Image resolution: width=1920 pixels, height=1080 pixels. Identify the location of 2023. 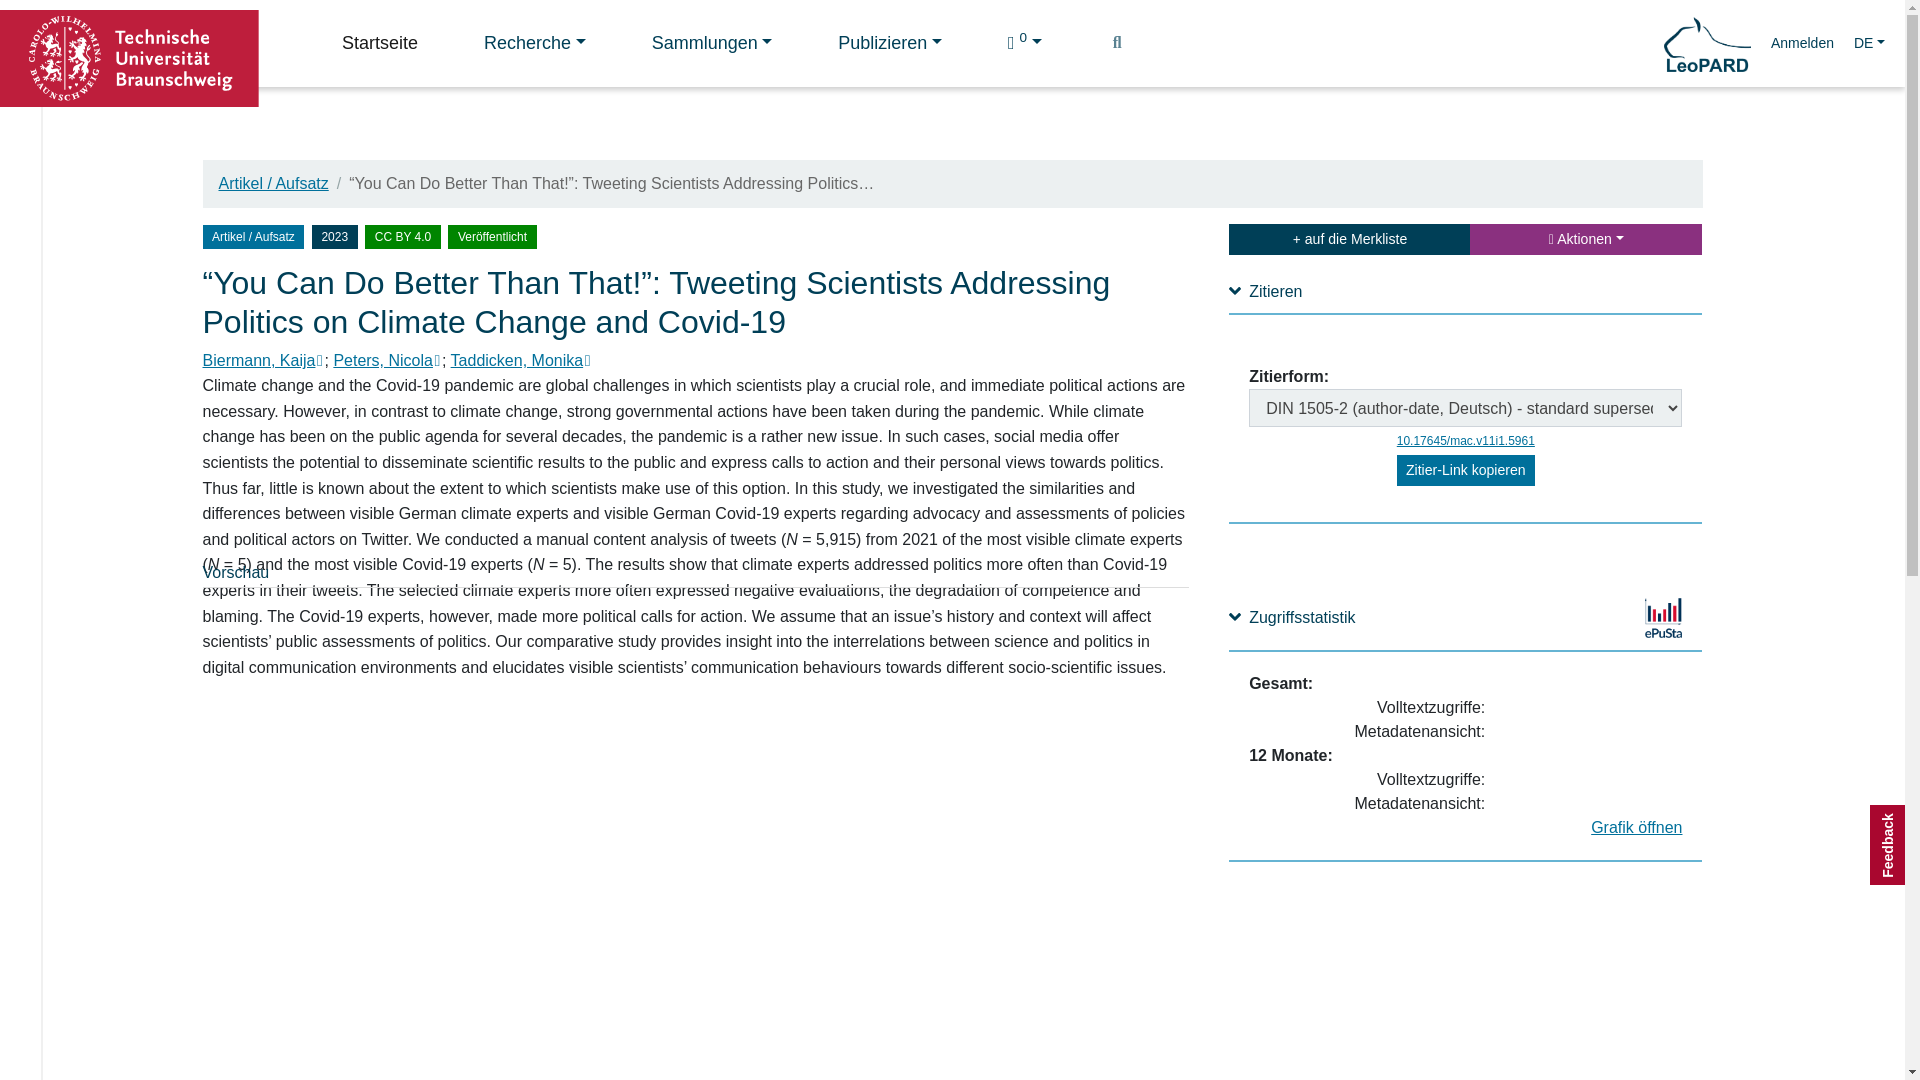
(334, 236).